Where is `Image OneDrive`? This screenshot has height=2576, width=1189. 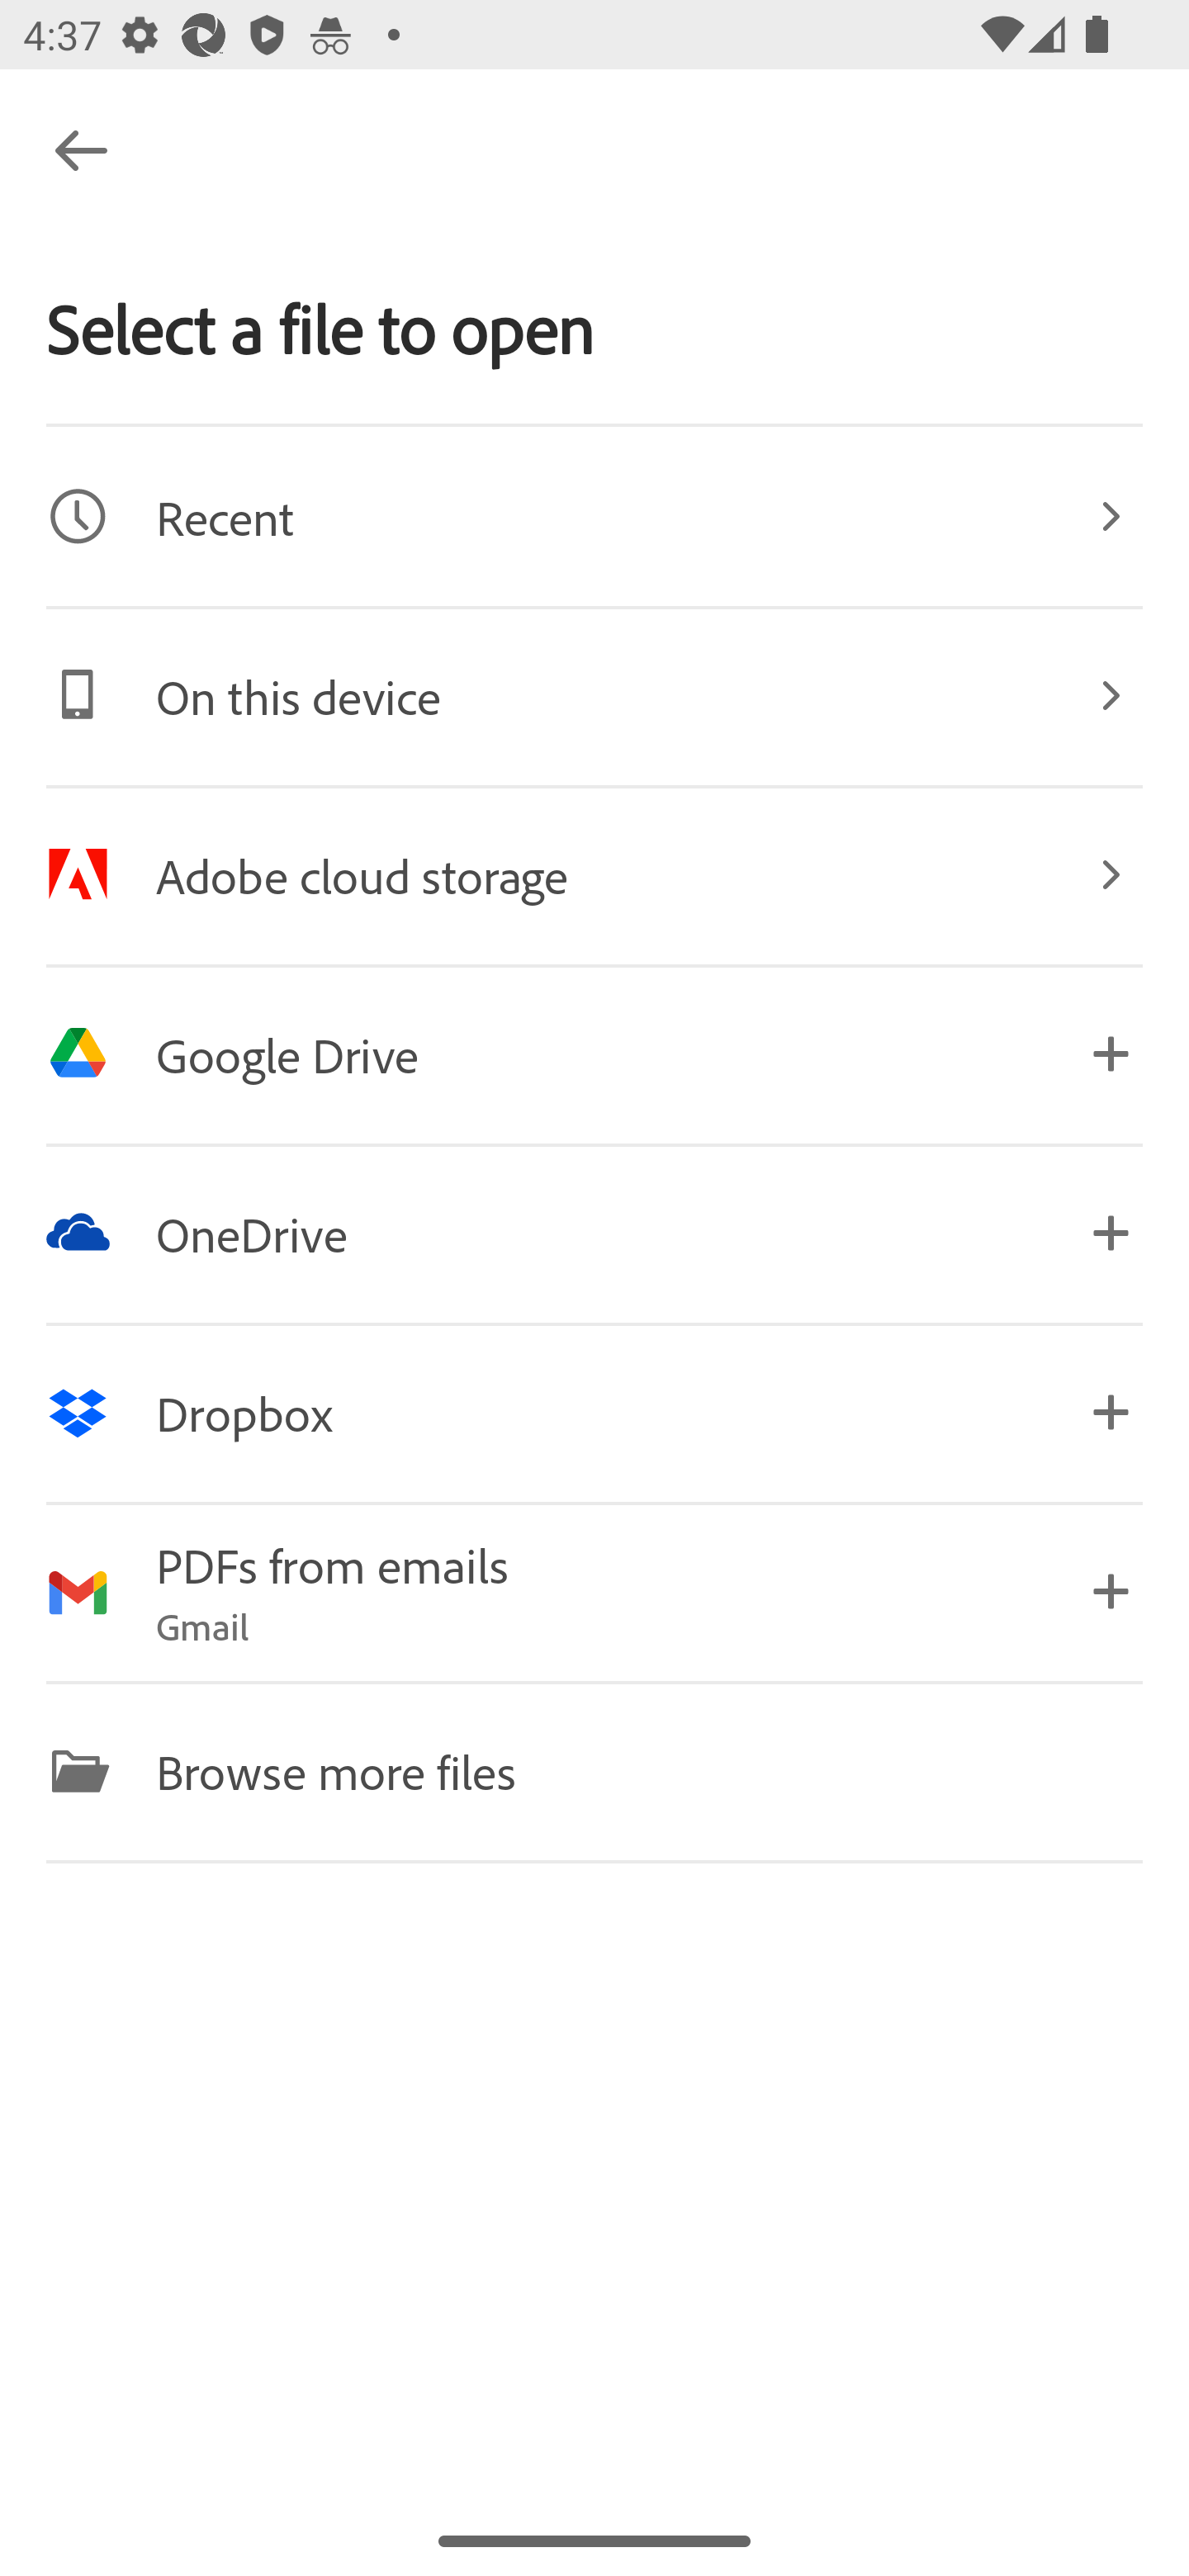
Image OneDrive is located at coordinates (594, 1232).